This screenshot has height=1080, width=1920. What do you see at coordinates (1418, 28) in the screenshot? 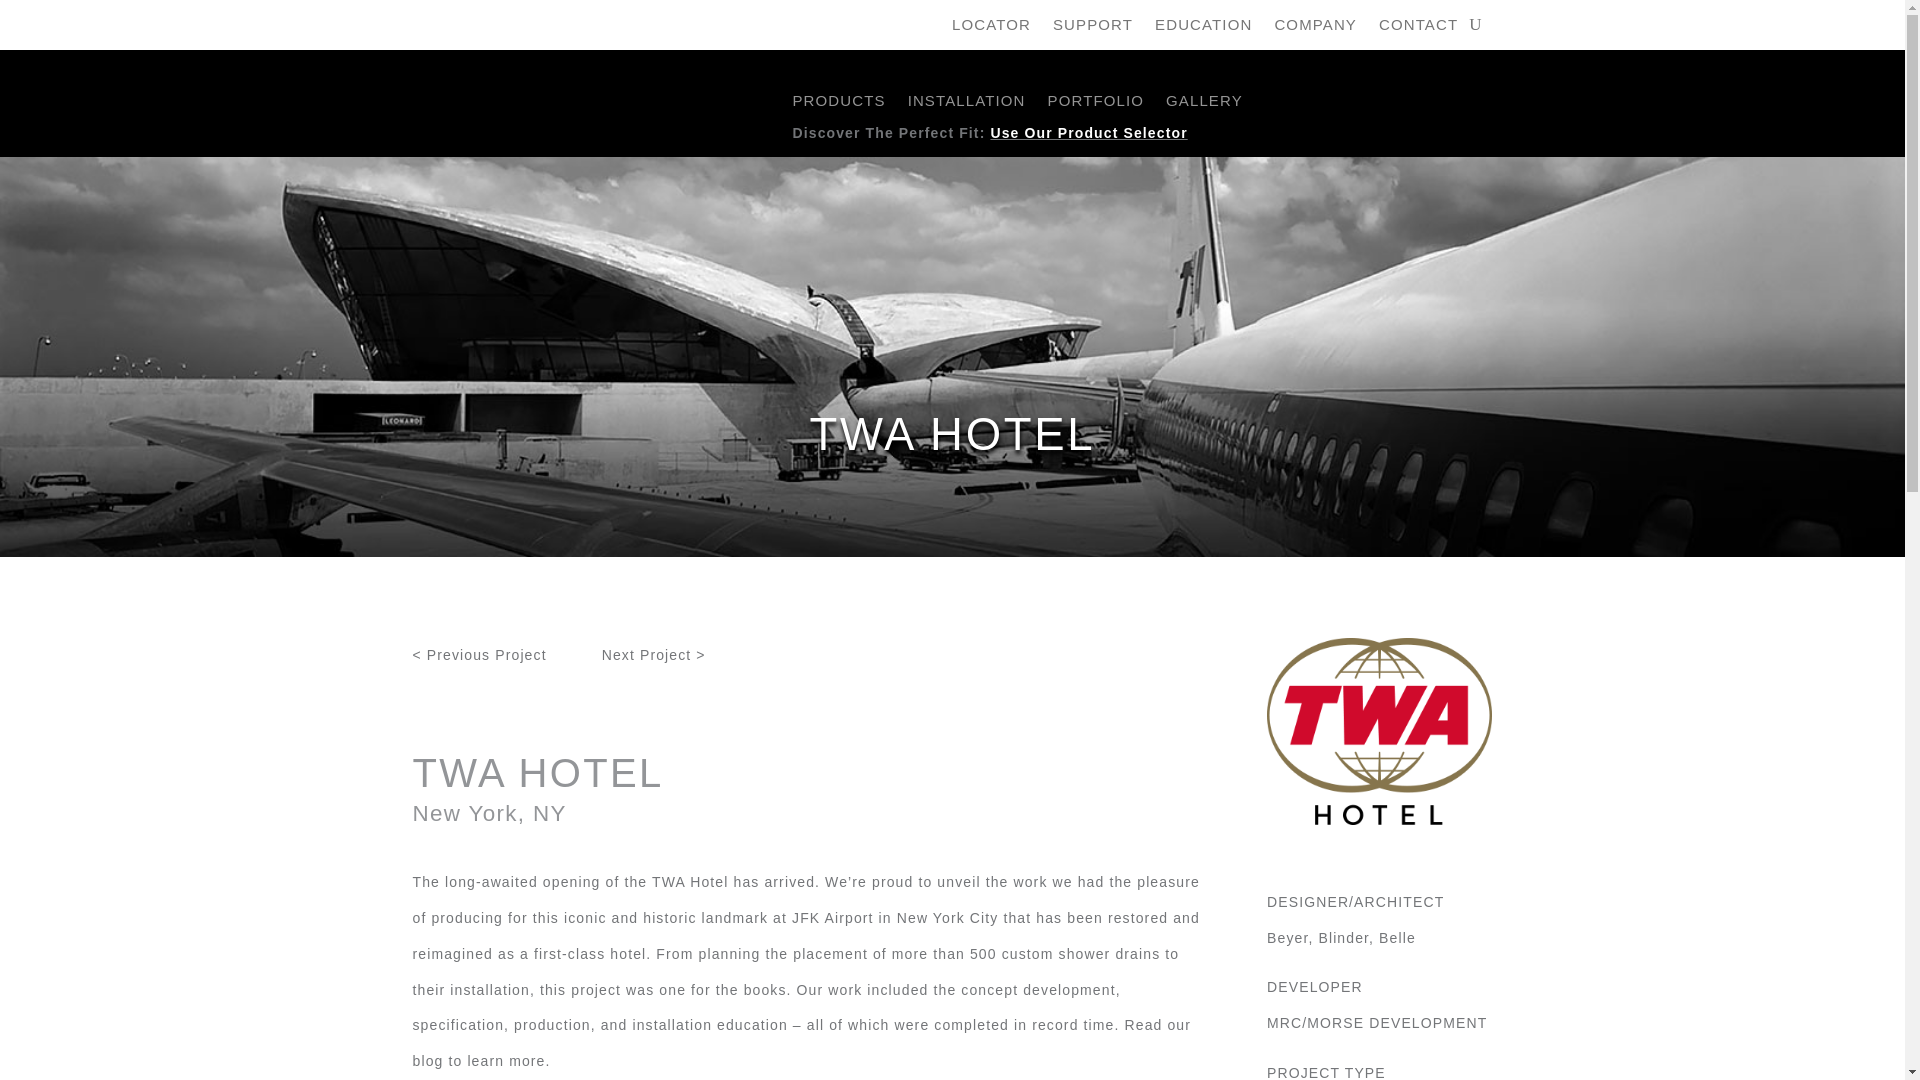
I see `CONTACT` at bounding box center [1418, 28].